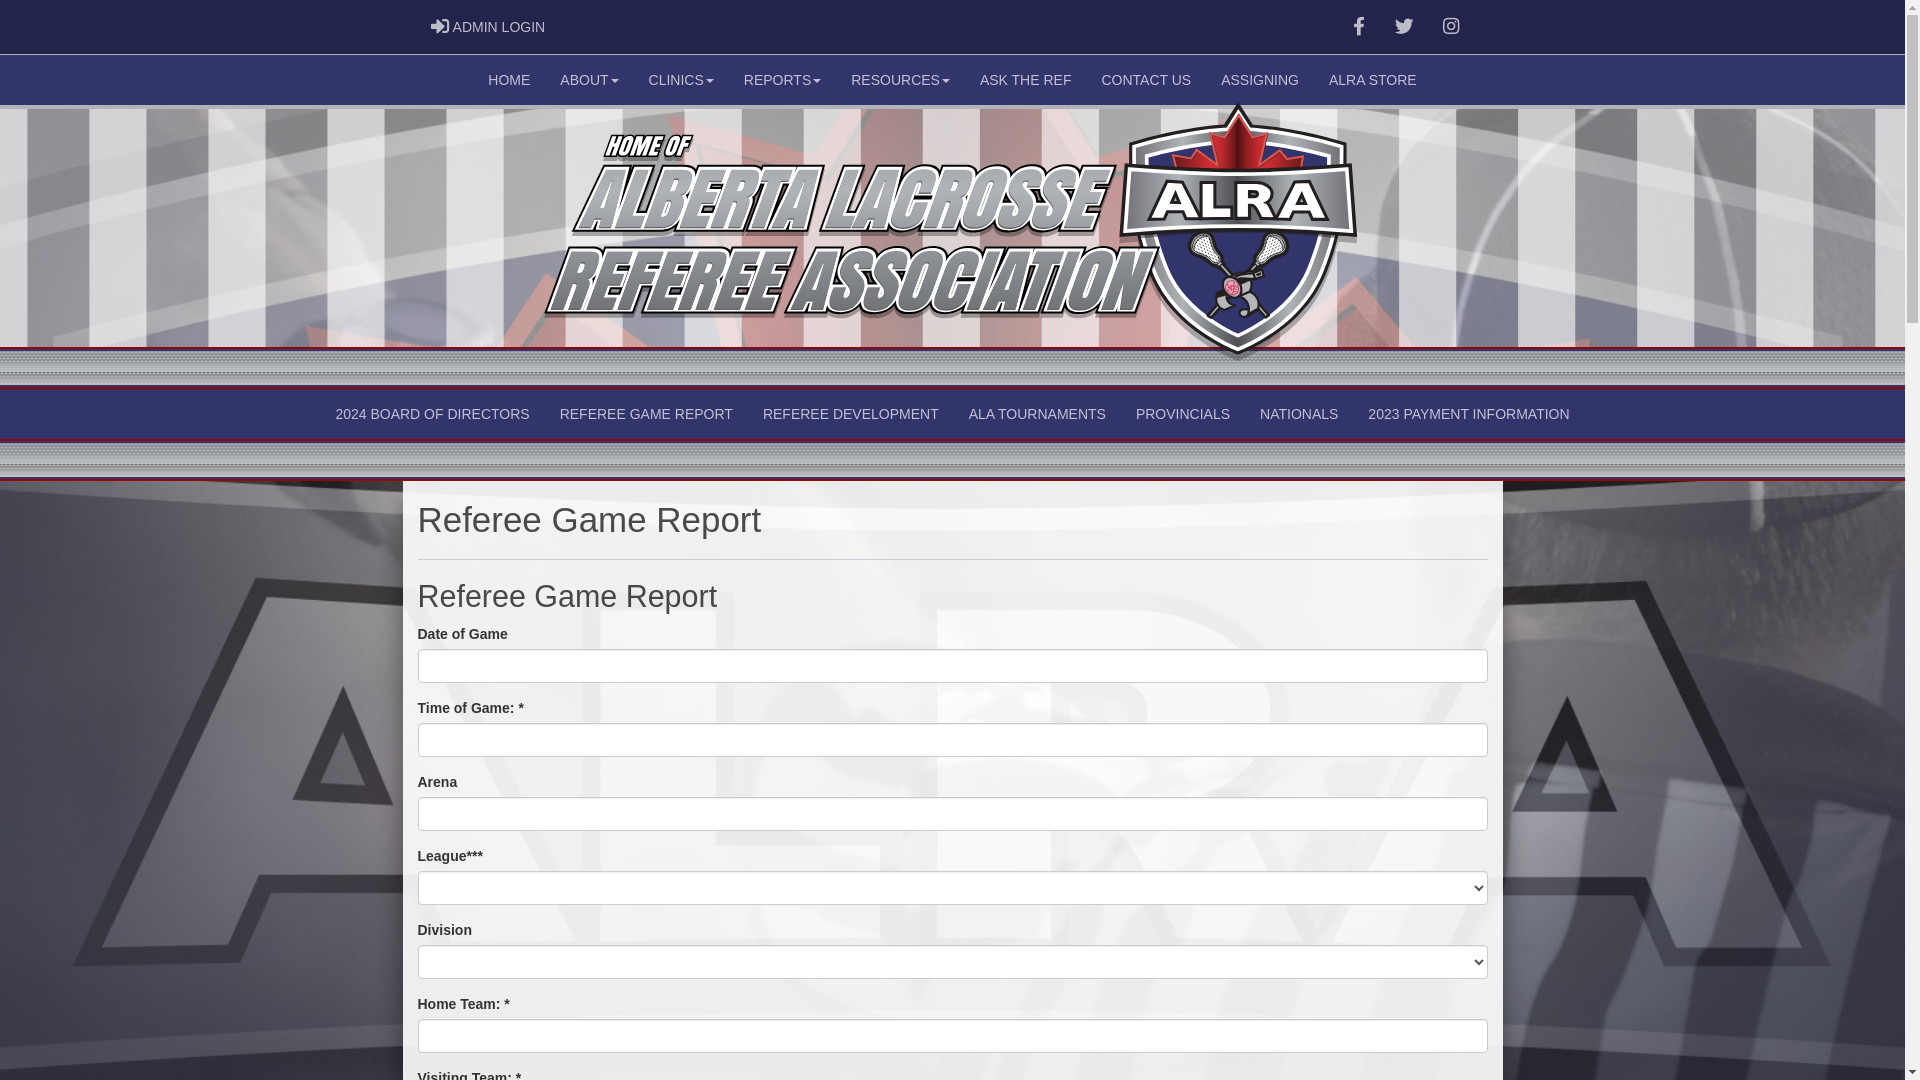 This screenshot has height=1080, width=1920. I want to click on ABOUT, so click(589, 80).